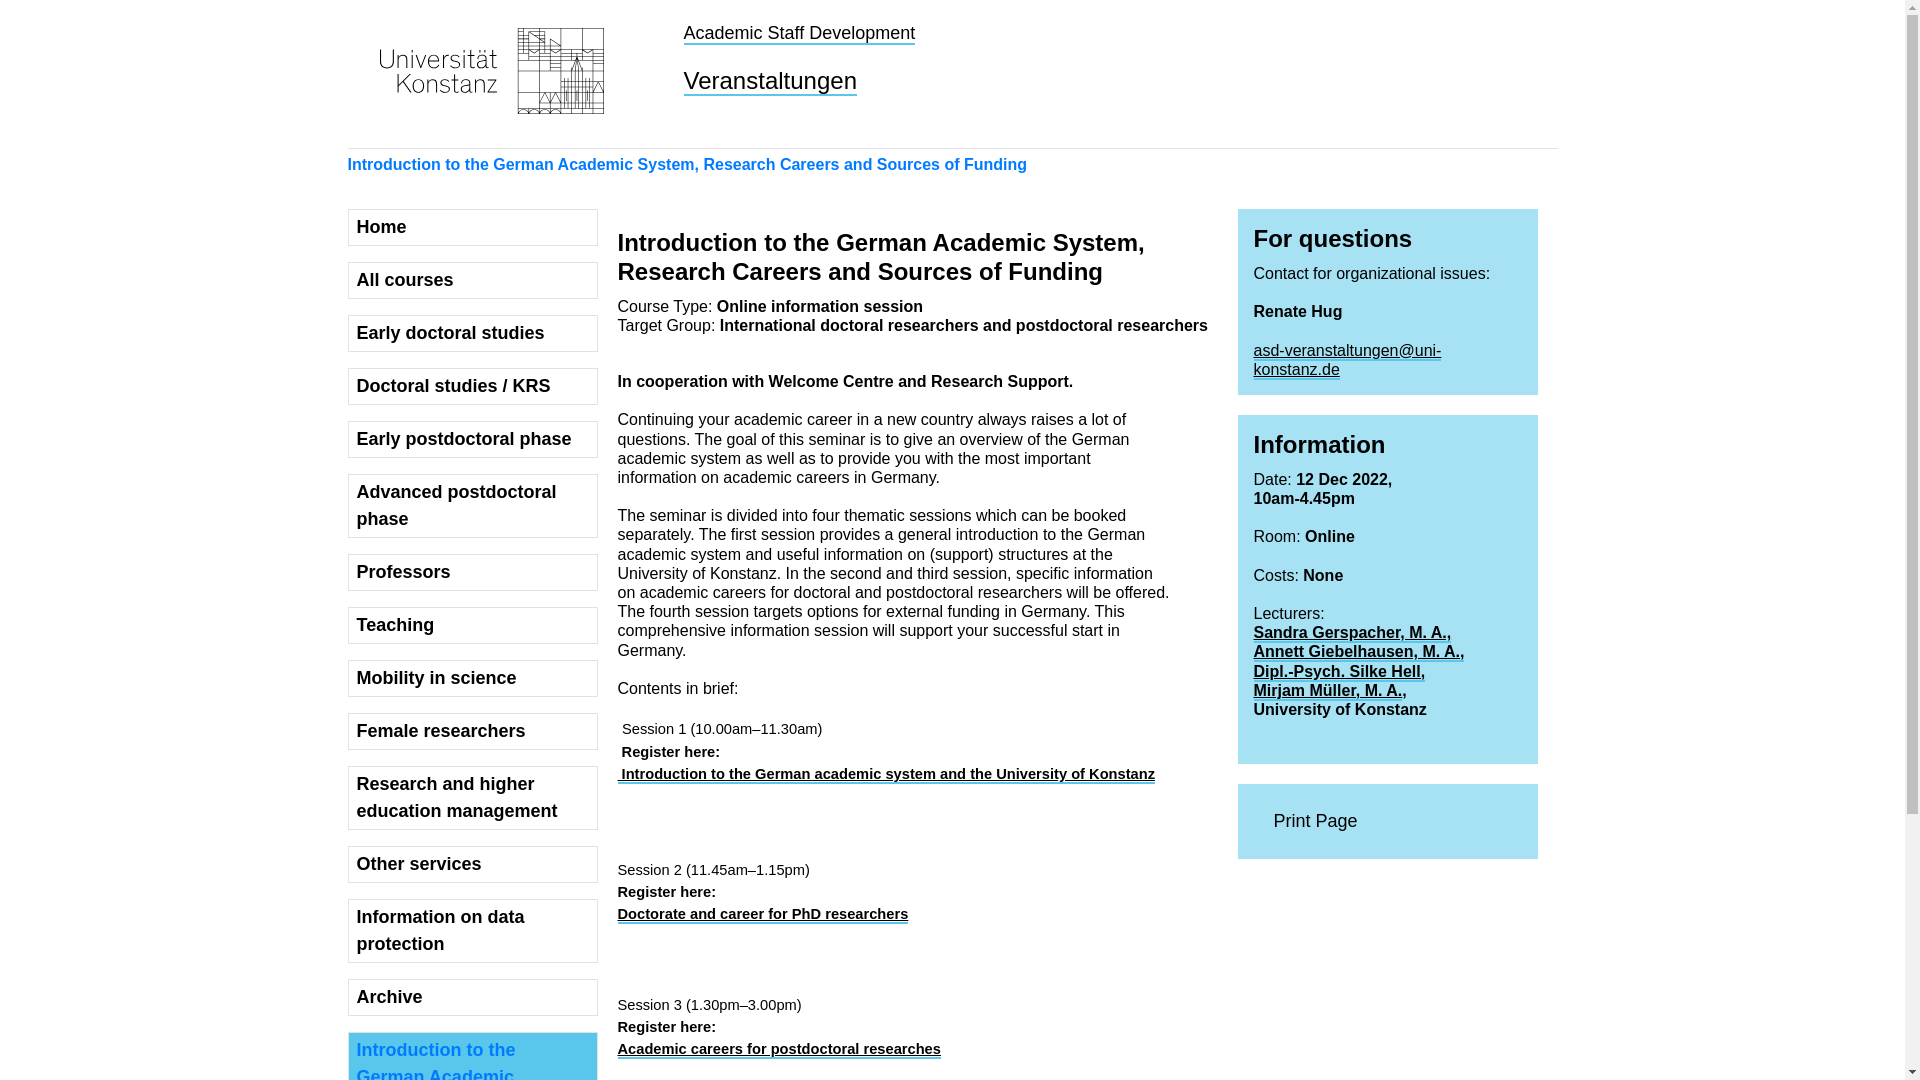 This screenshot has width=1920, height=1080. Describe the element at coordinates (472, 439) in the screenshot. I see `Early postdoctoral phase` at that location.